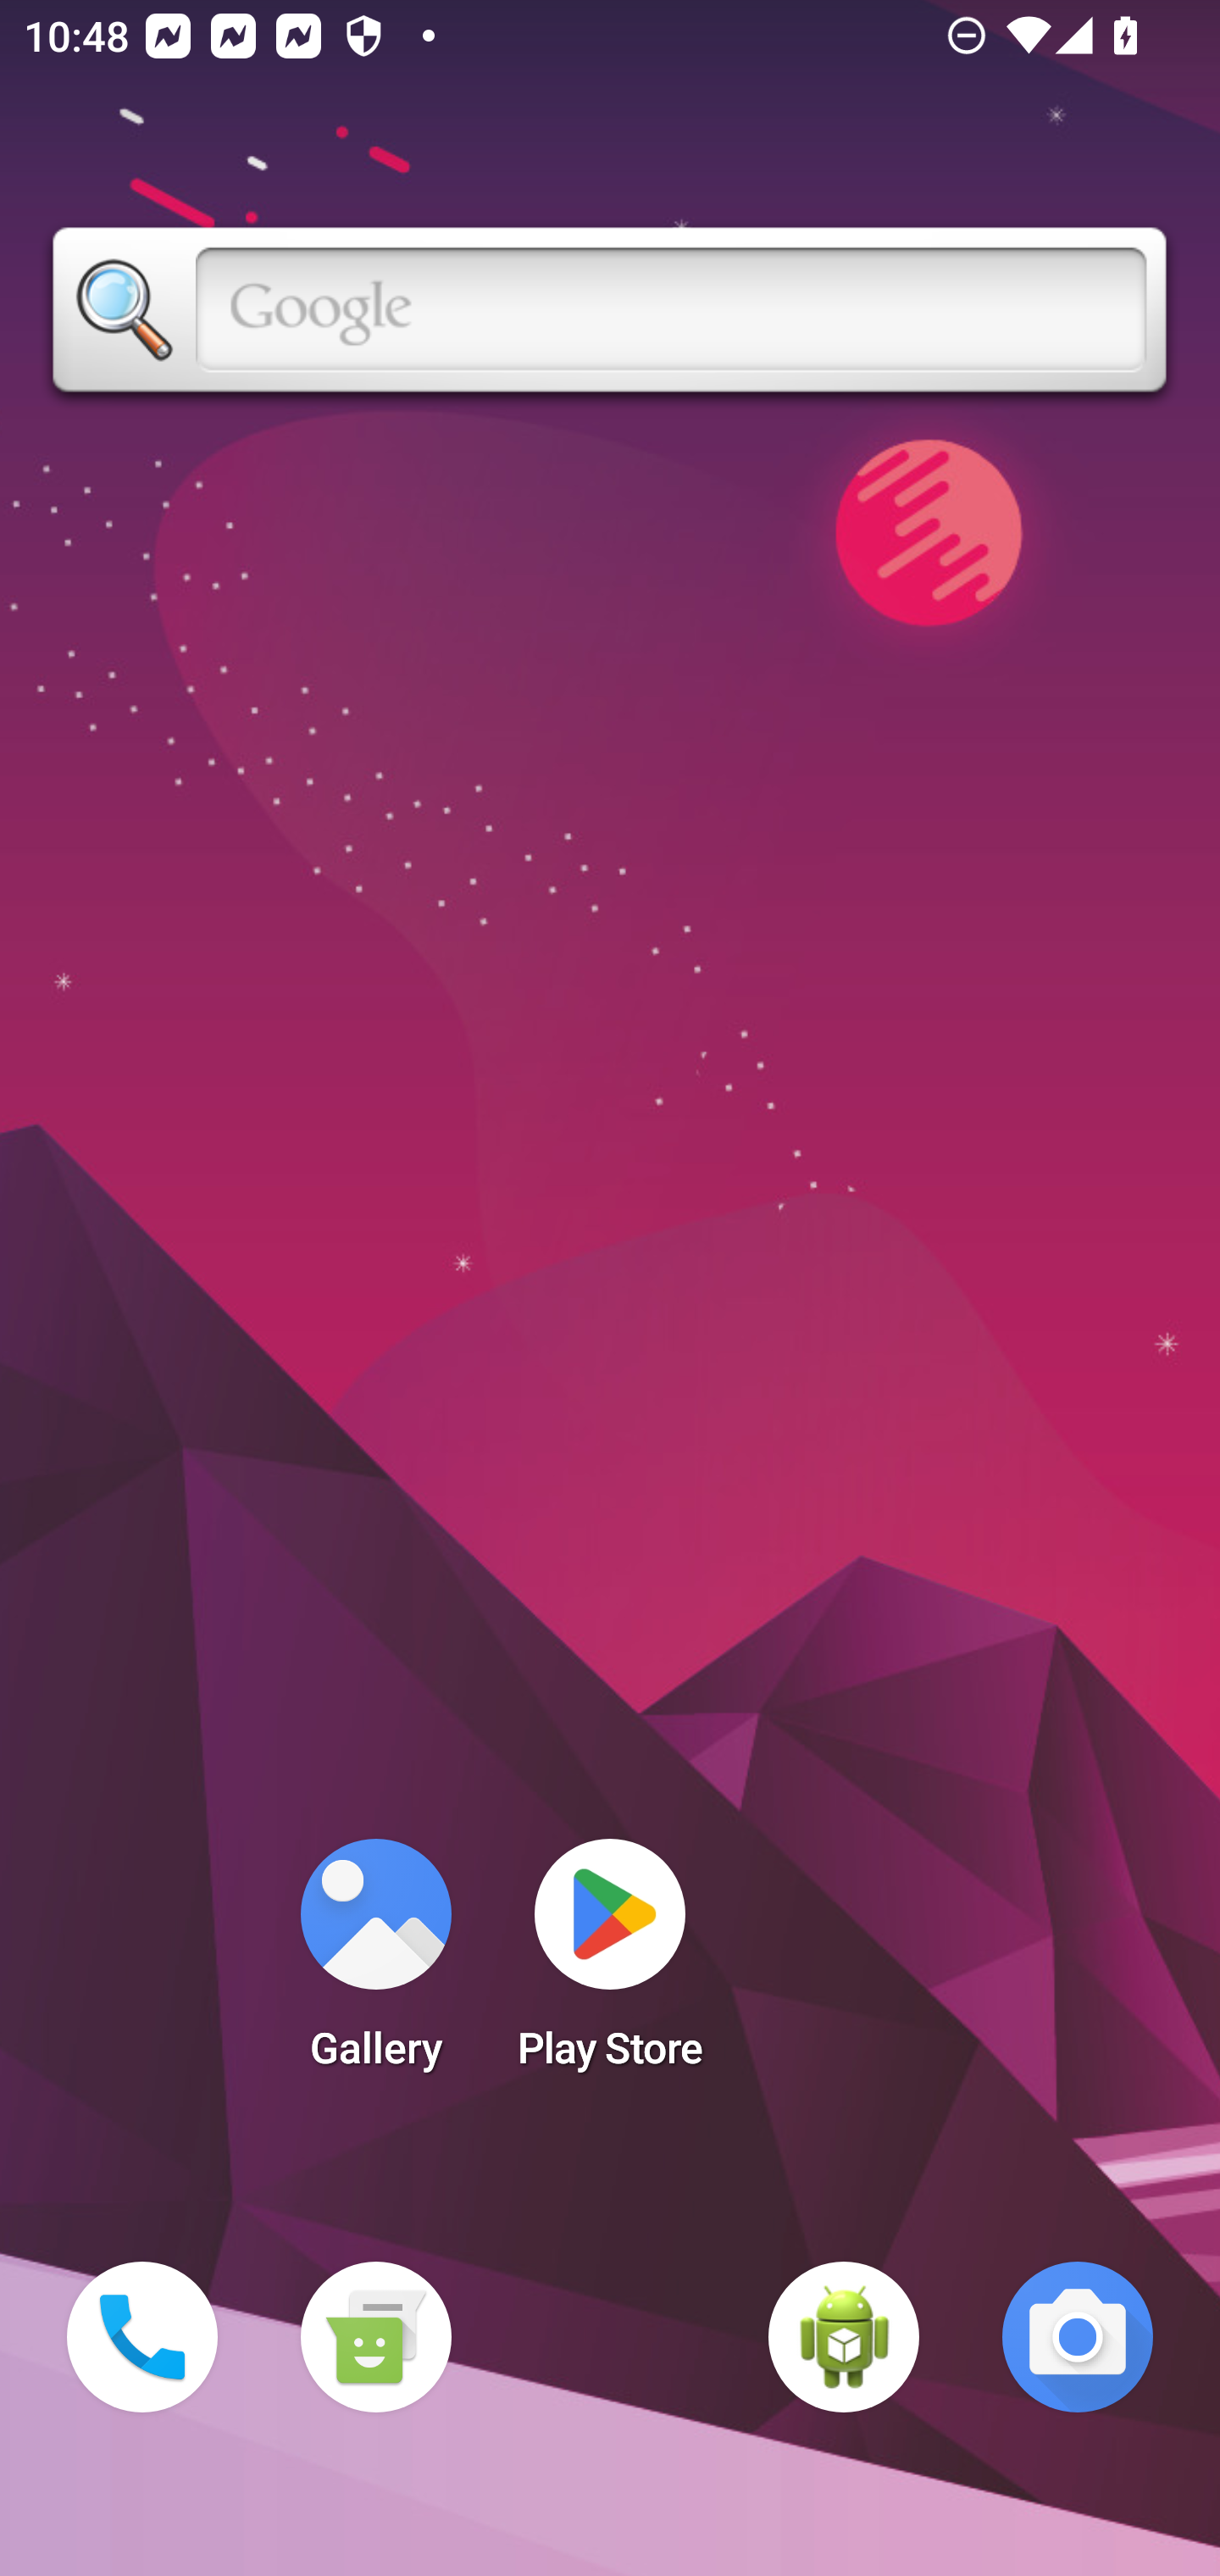 The height and width of the screenshot is (2576, 1220). Describe the element at coordinates (375, 1964) in the screenshot. I see `Gallery` at that location.